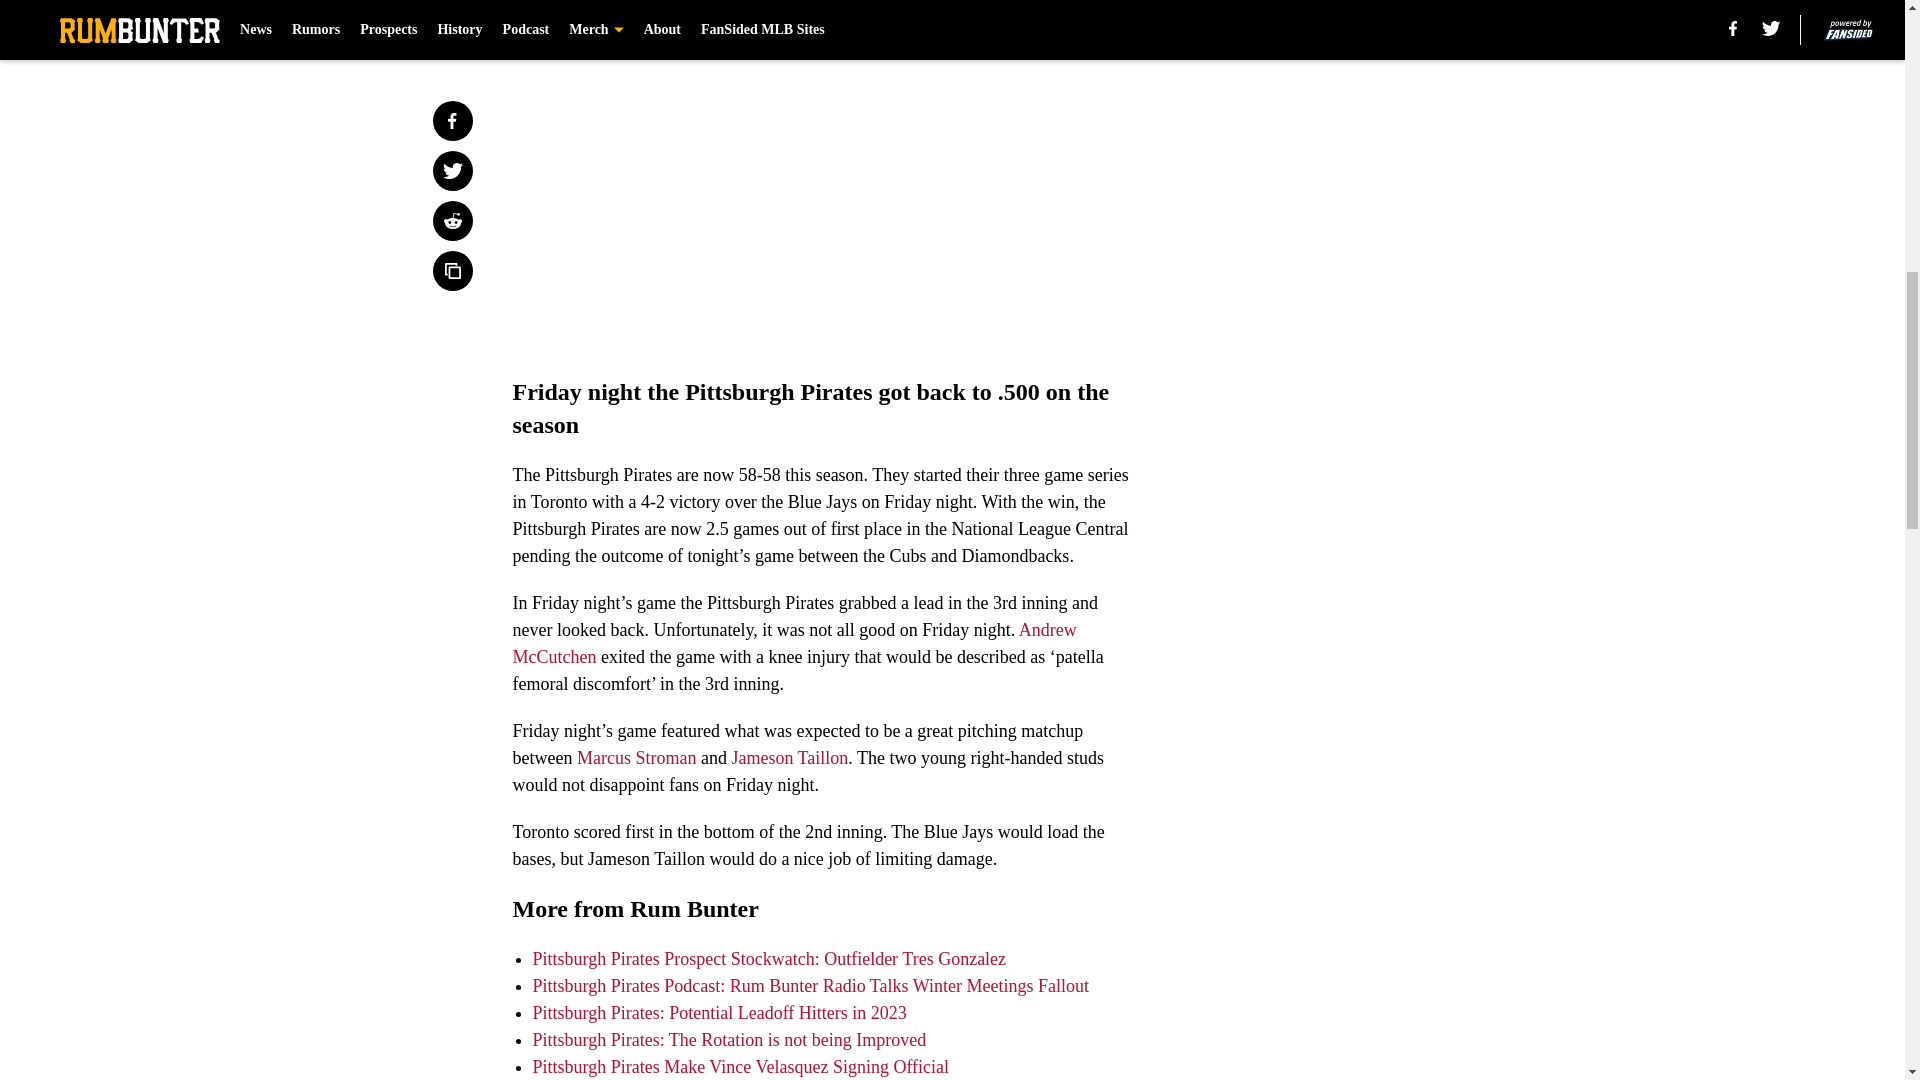 The image size is (1920, 1080). Describe the element at coordinates (790, 758) in the screenshot. I see `Jameson Taillon` at that location.